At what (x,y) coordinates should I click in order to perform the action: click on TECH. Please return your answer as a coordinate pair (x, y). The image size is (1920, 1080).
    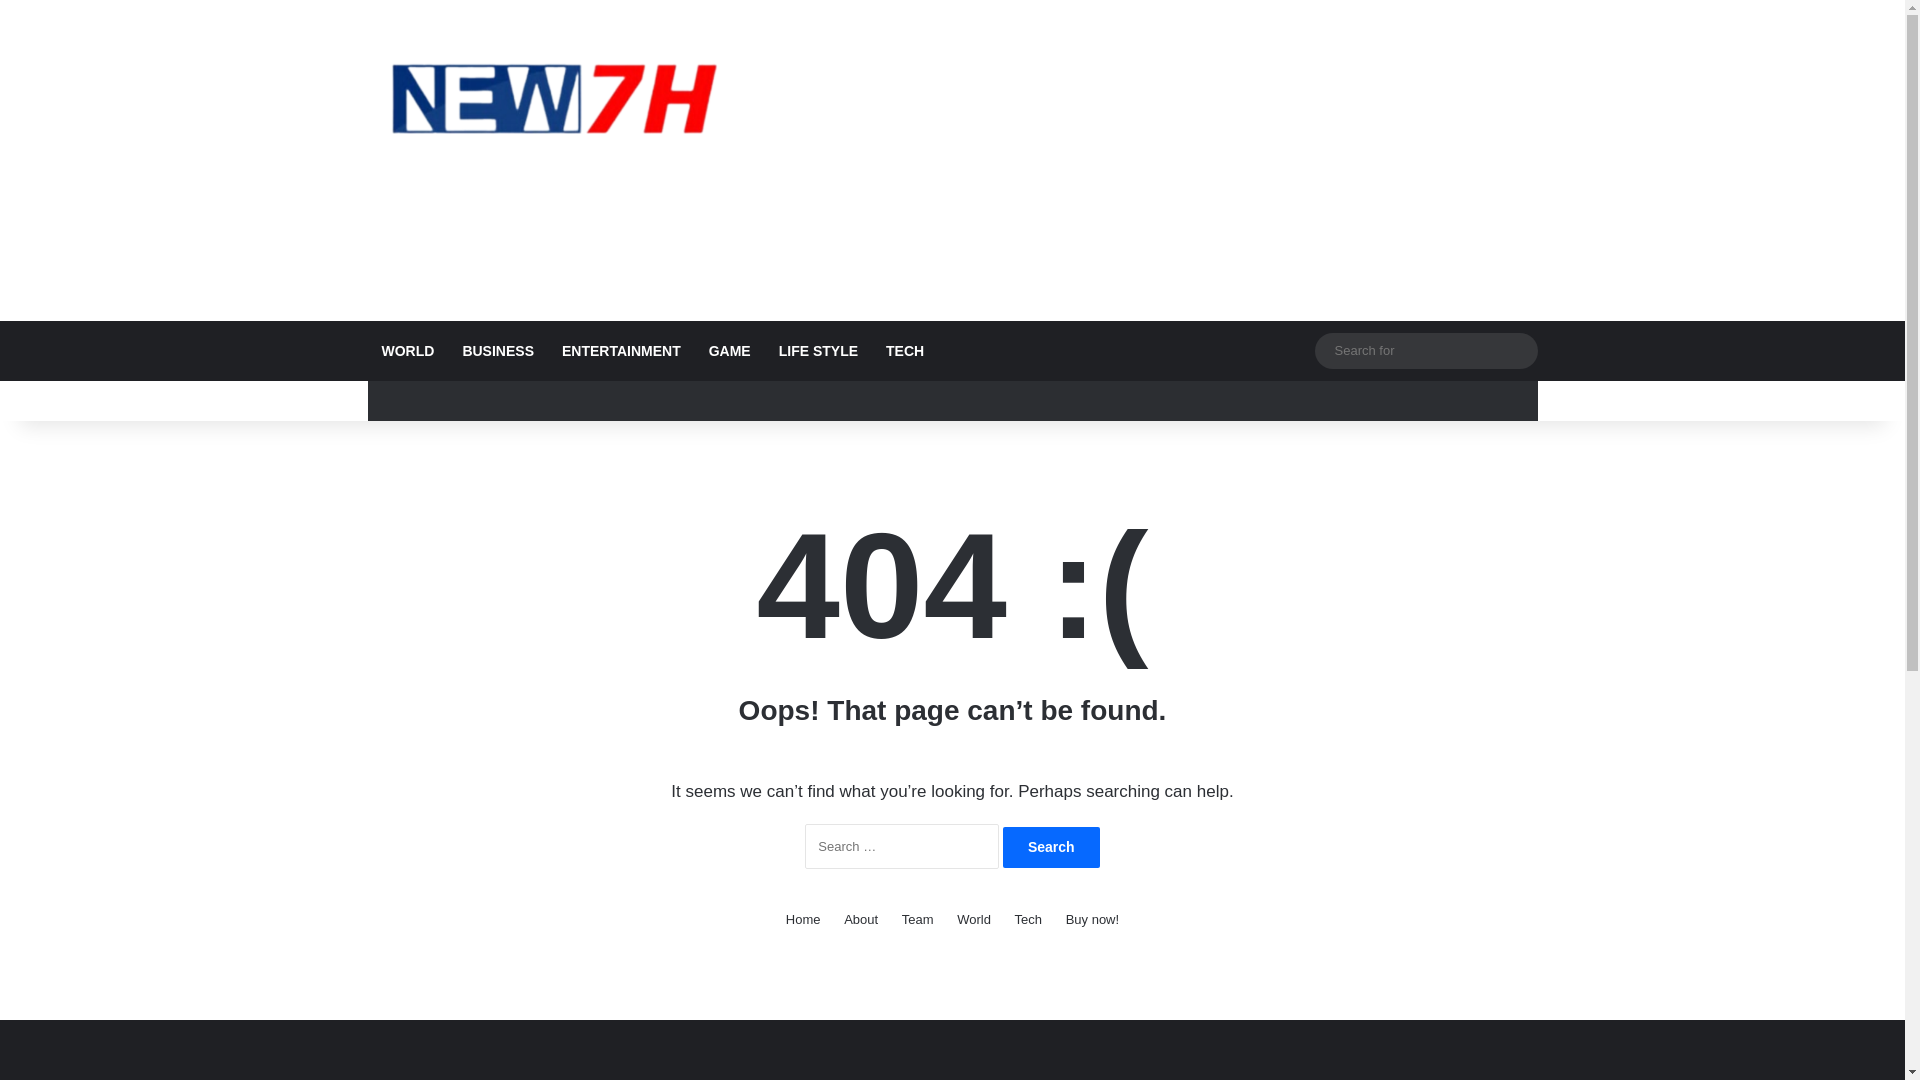
    Looking at the image, I should click on (904, 350).